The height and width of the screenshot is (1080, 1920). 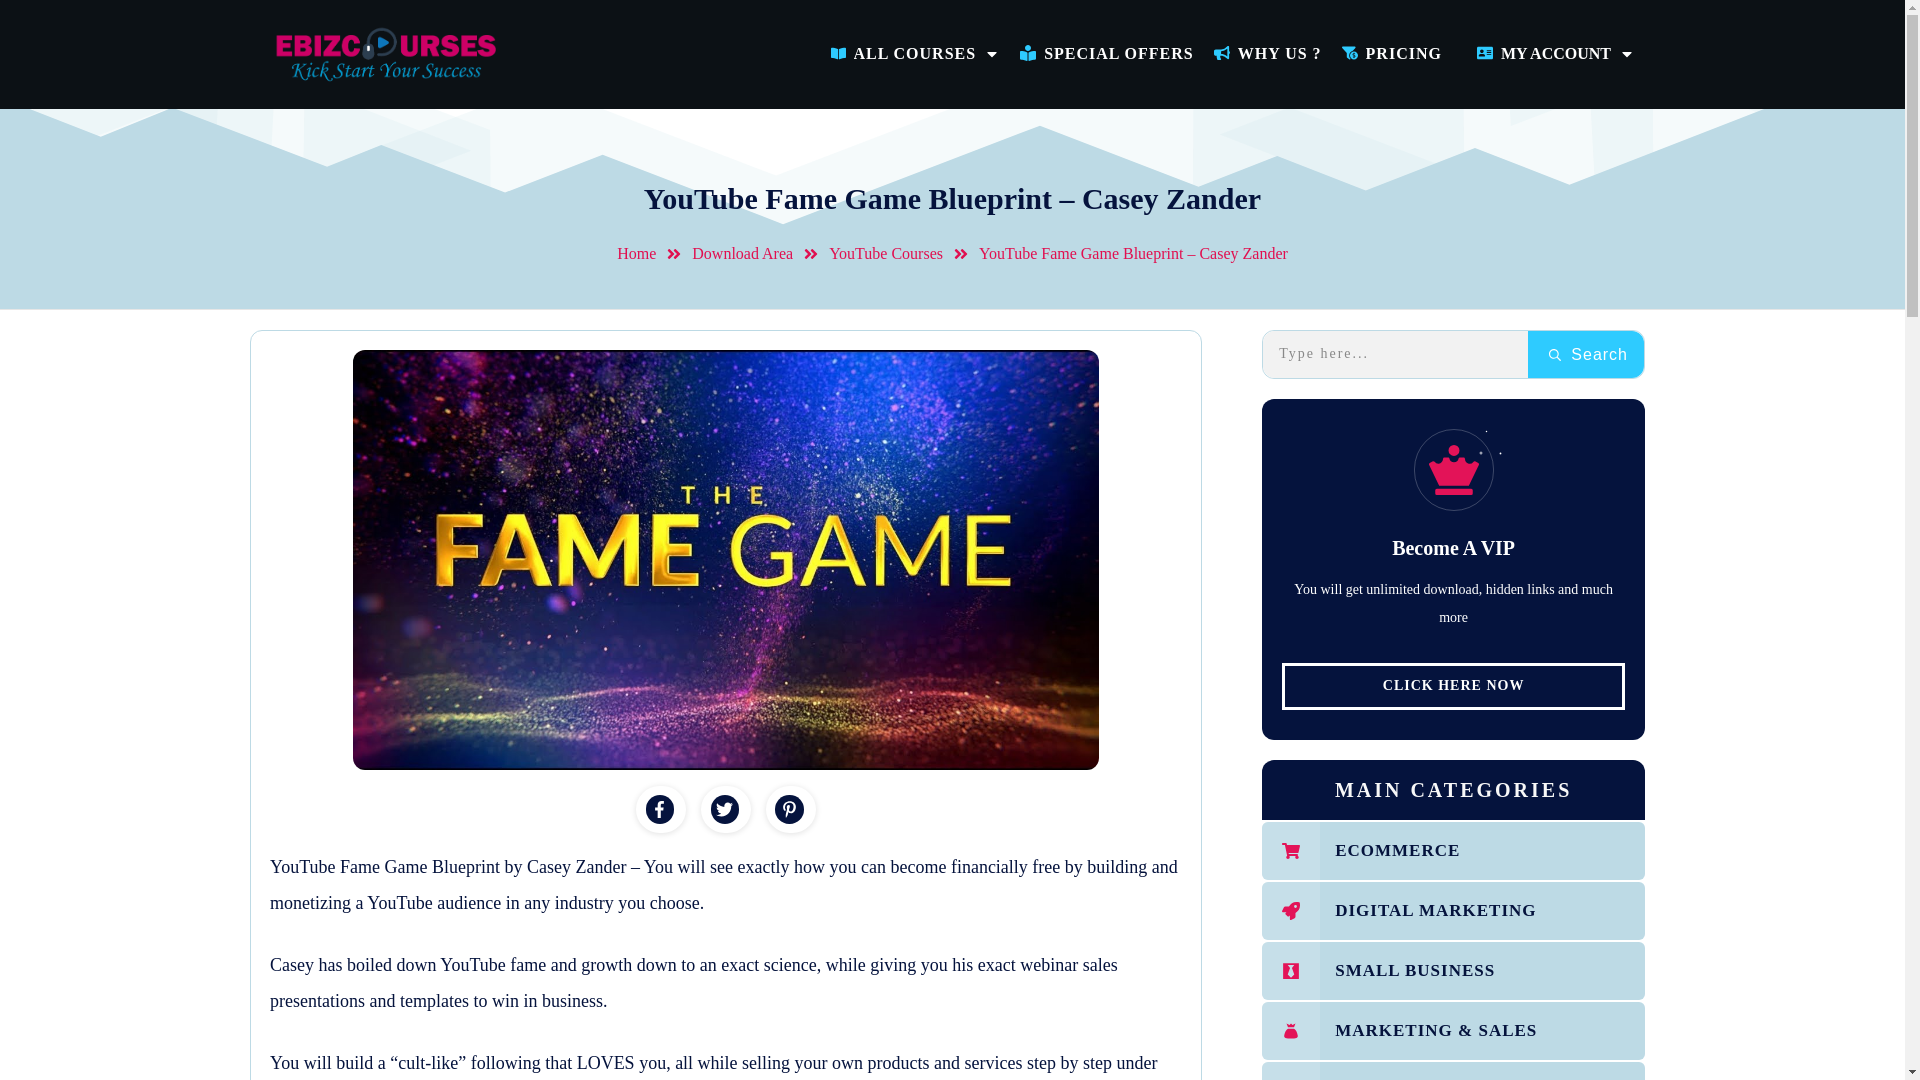 What do you see at coordinates (916, 54) in the screenshot?
I see `ALL COURSES` at bounding box center [916, 54].